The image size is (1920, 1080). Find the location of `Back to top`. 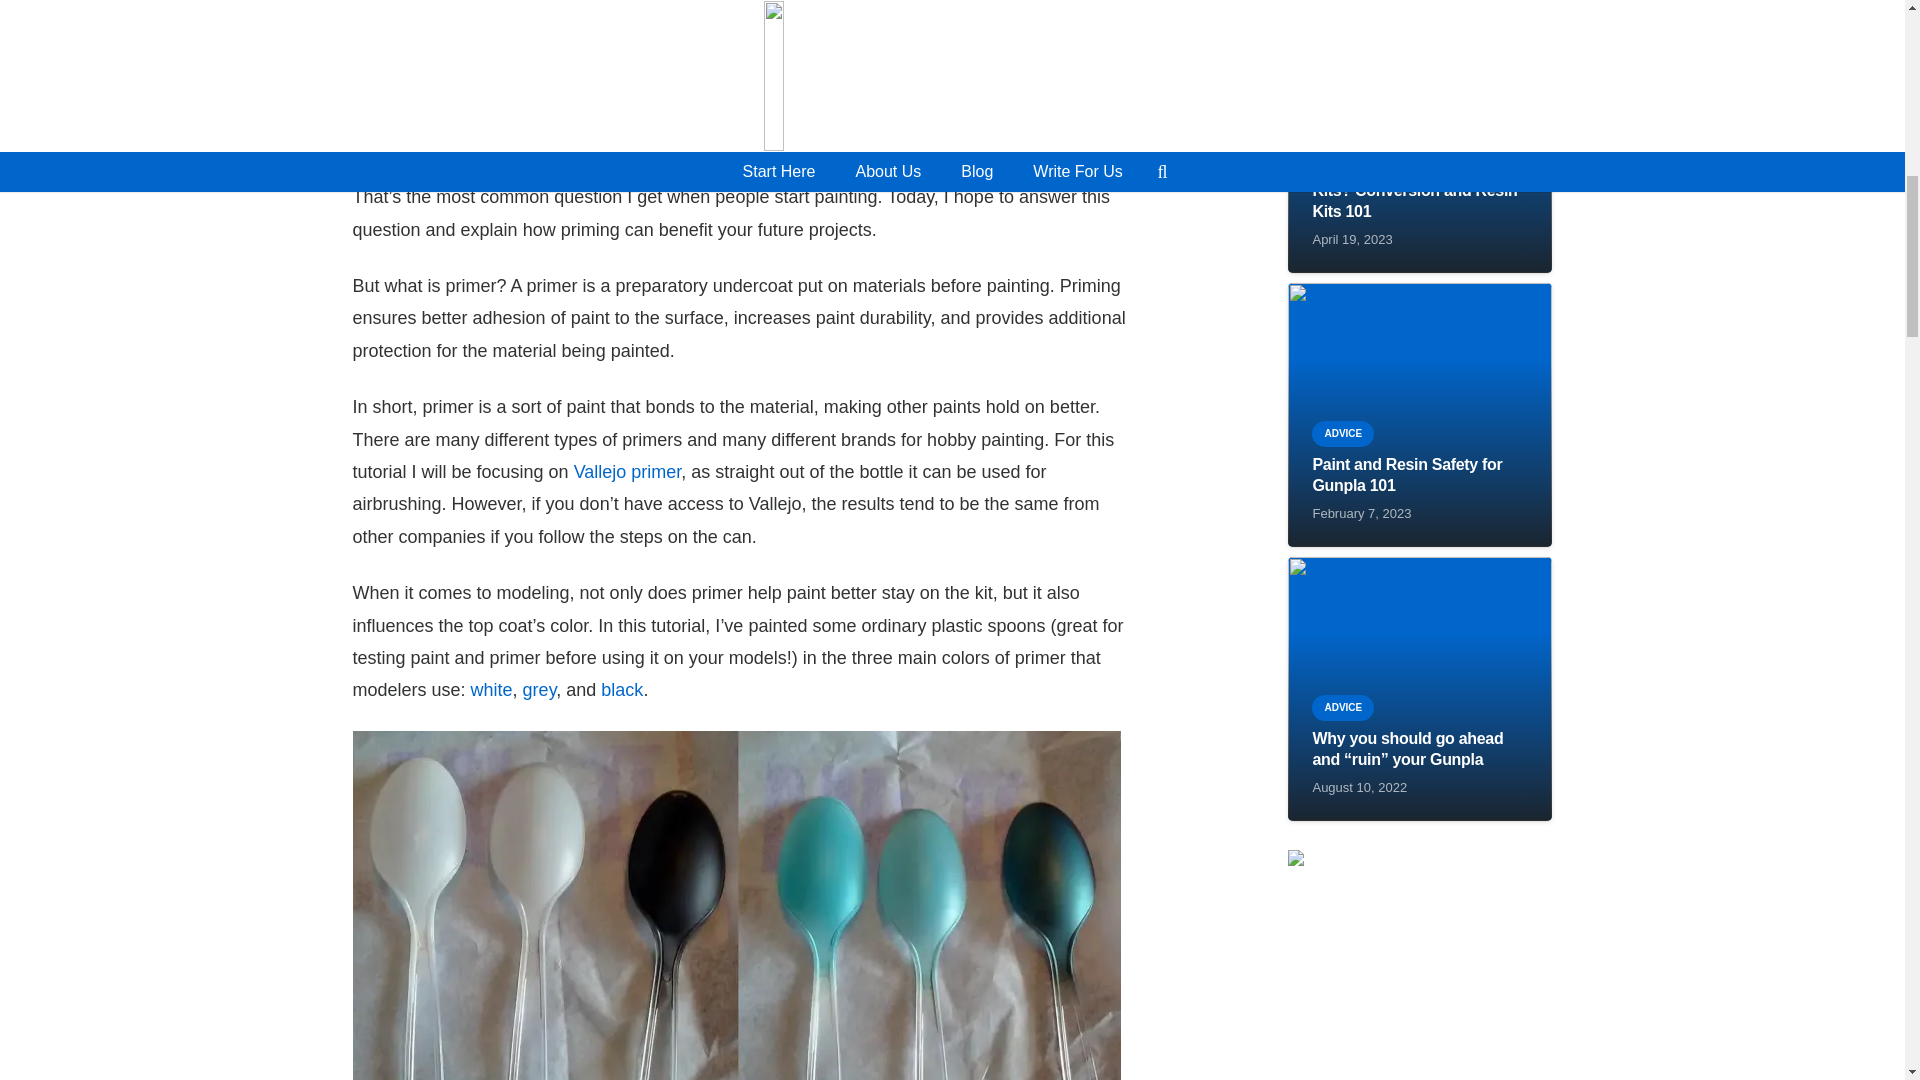

Back to top is located at coordinates (1864, 34).